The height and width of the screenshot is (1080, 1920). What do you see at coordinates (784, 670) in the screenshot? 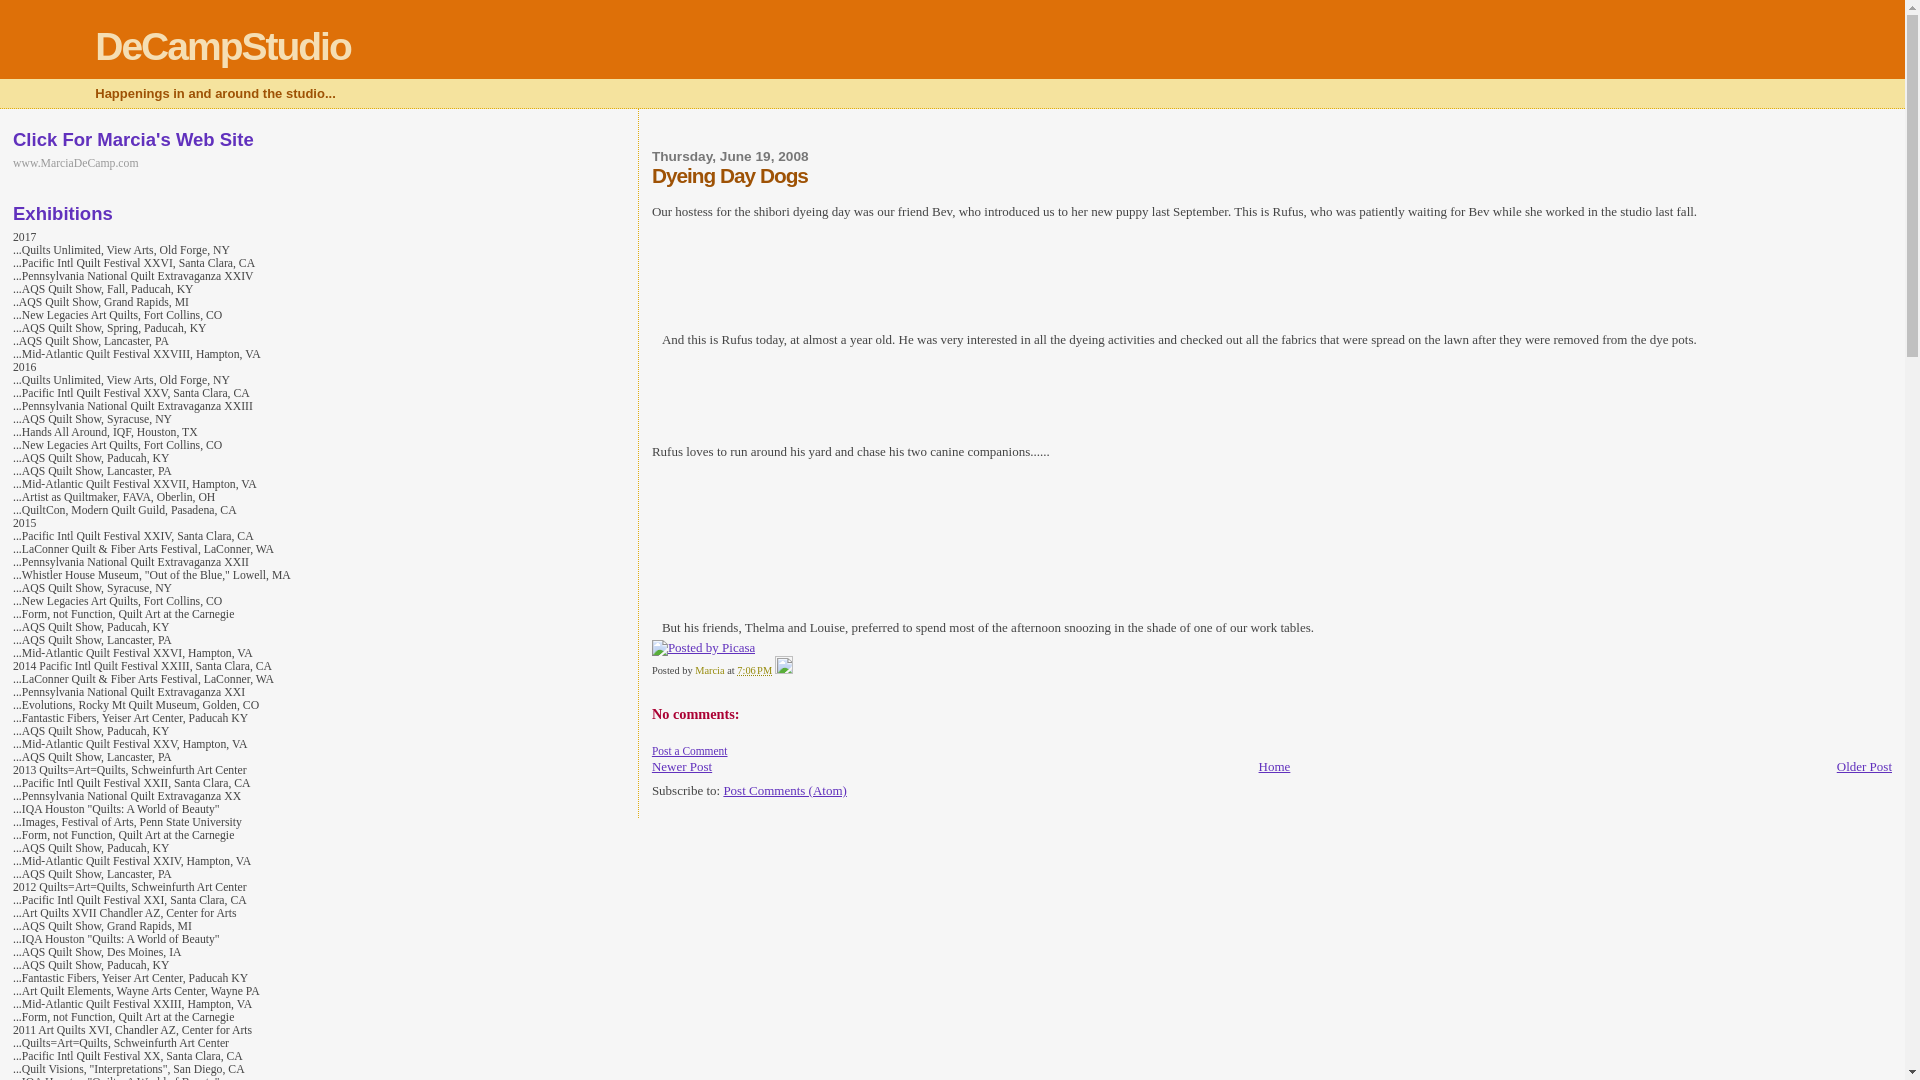
I see `Edit Post` at bounding box center [784, 670].